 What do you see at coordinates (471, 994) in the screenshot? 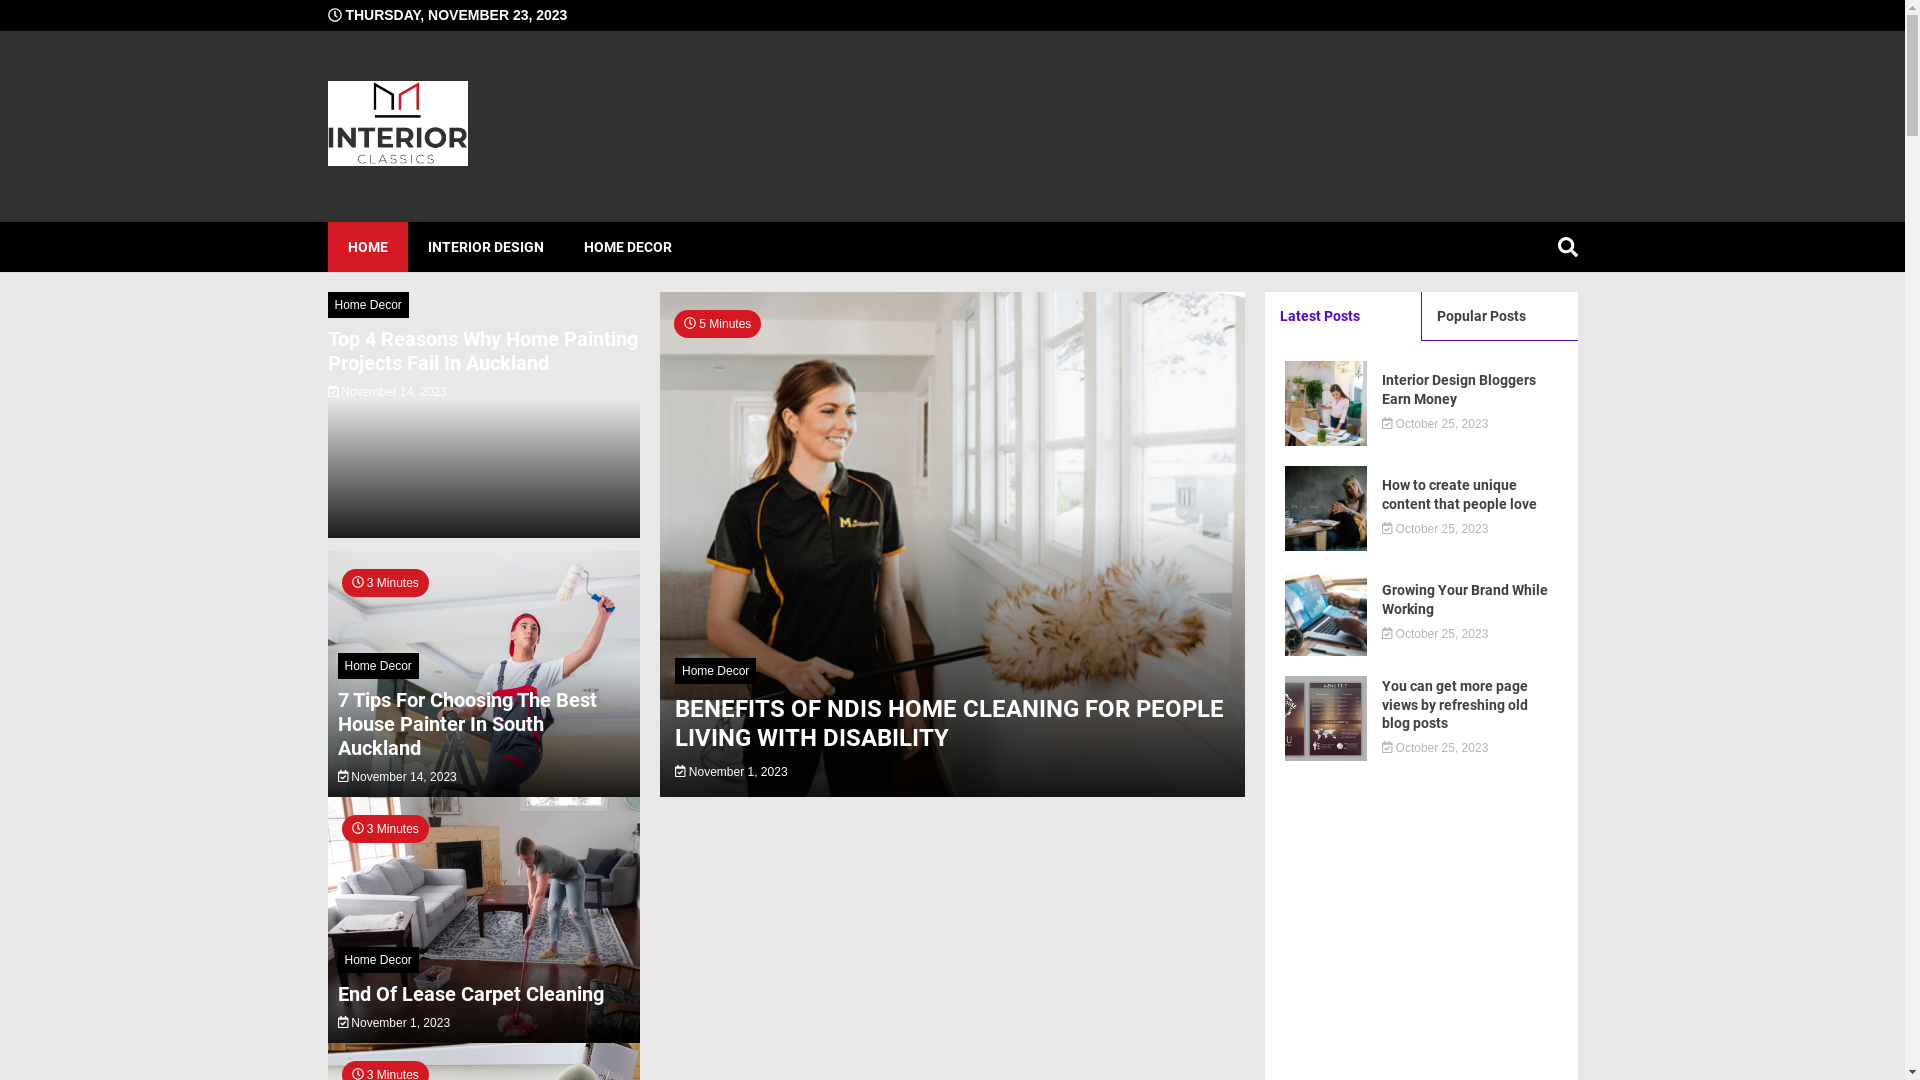
I see `End Of Lease Carpet Cleaning` at bounding box center [471, 994].